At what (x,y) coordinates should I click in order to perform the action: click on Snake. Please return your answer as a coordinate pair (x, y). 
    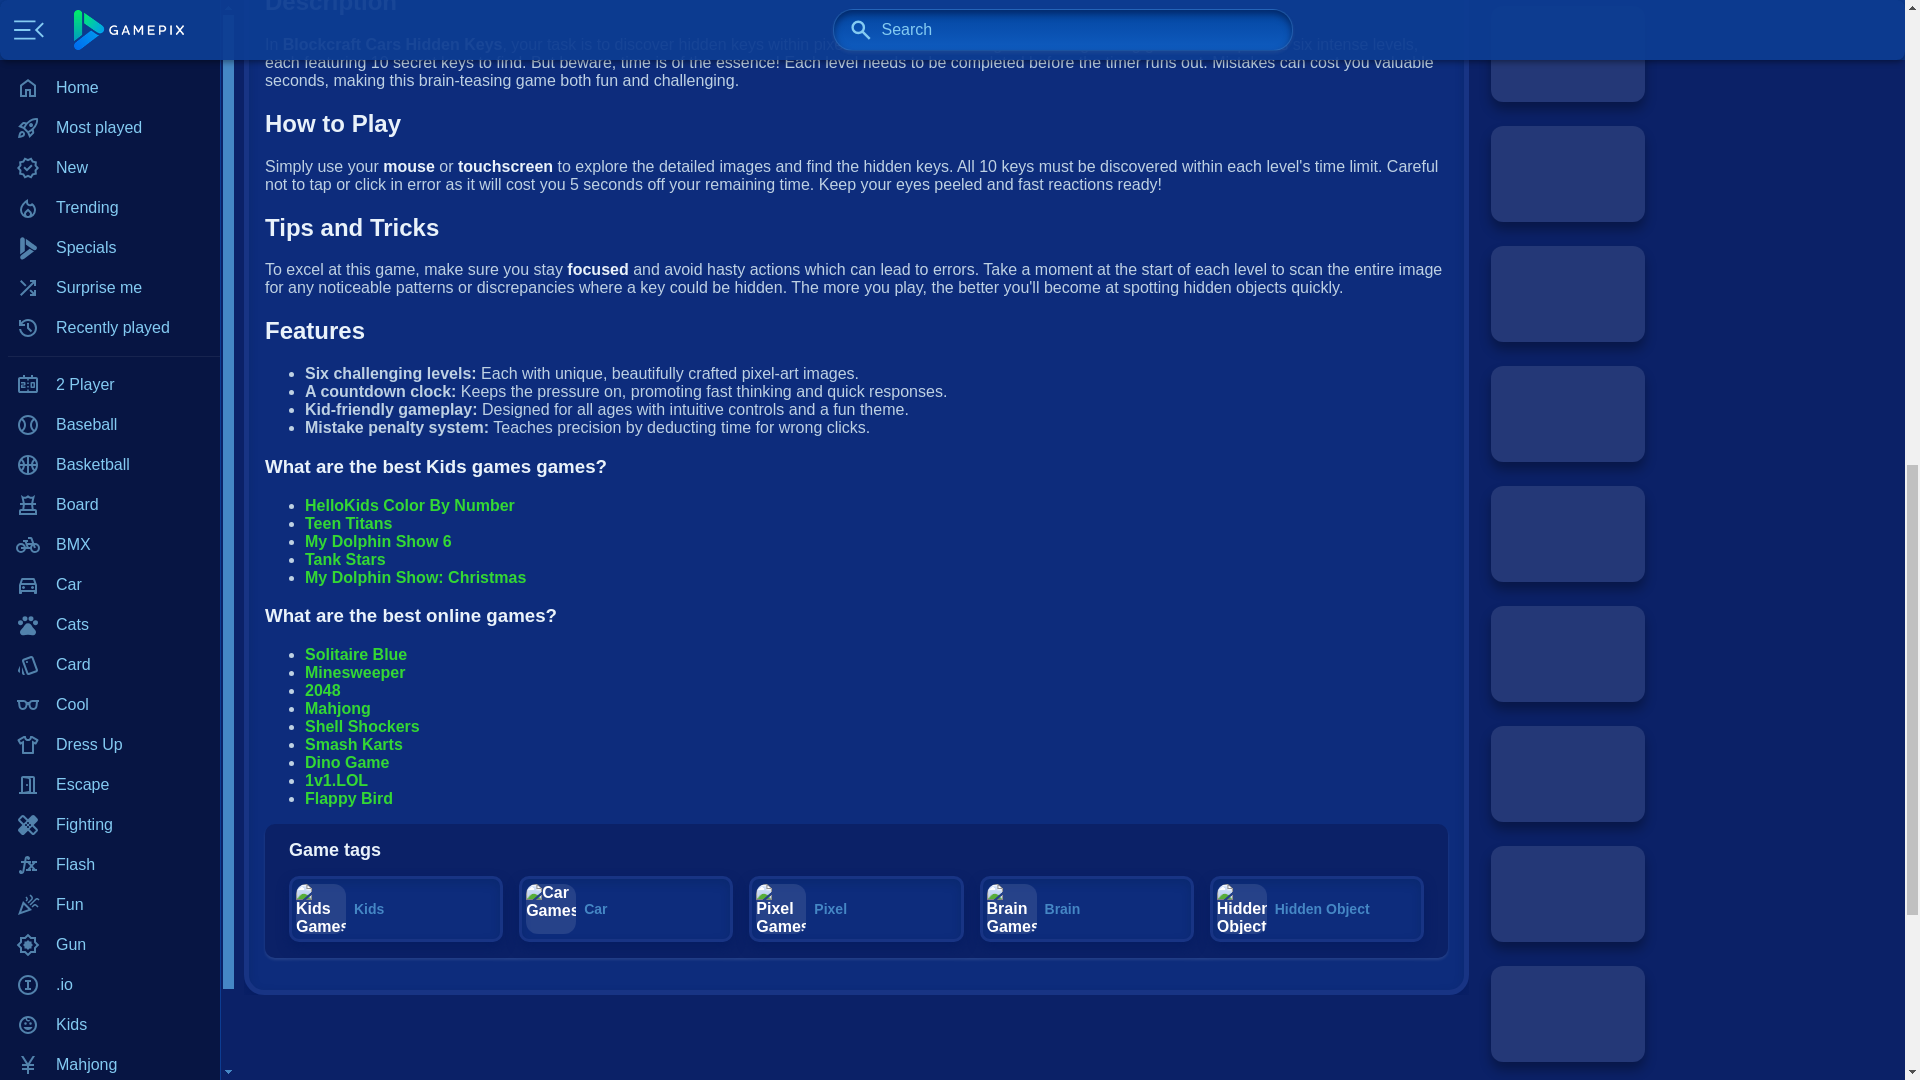
    Looking at the image, I should click on (110, 345).